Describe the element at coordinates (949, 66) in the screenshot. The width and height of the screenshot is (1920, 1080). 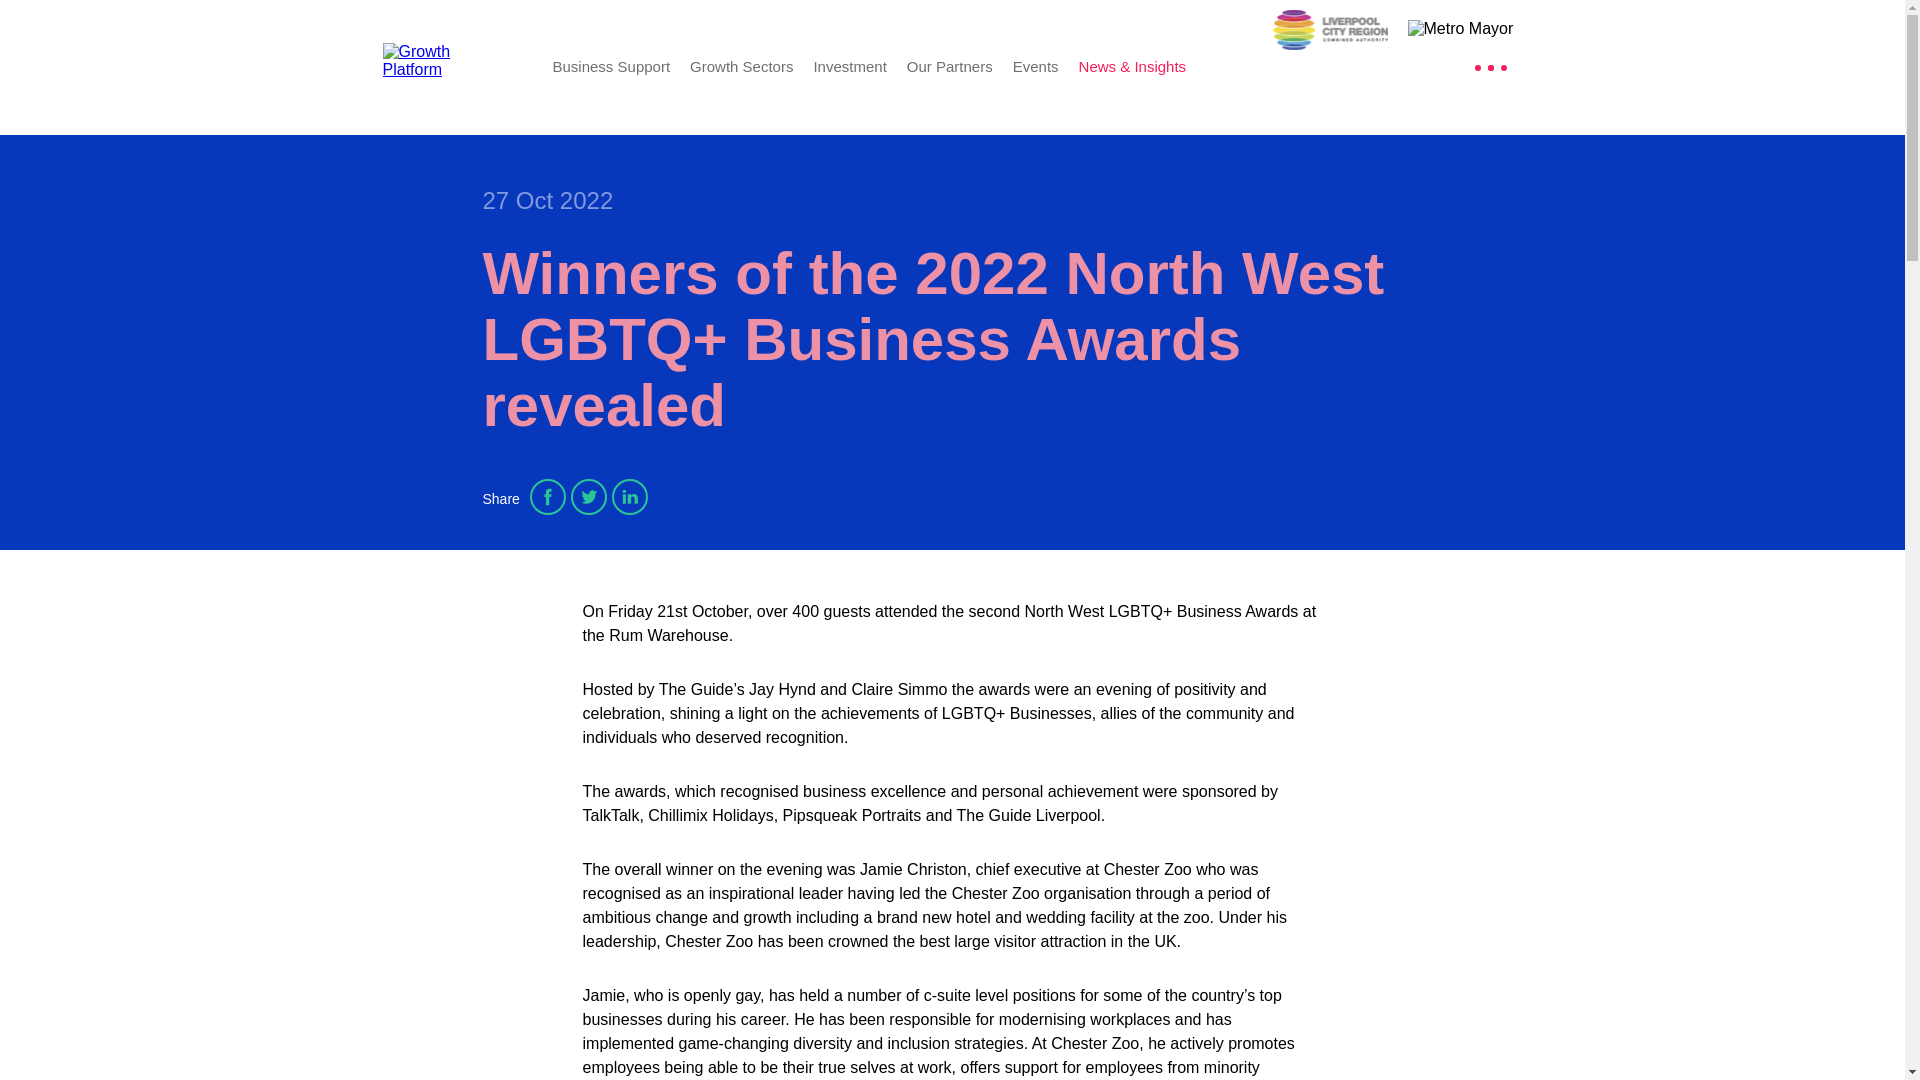
I see `Our Partners` at that location.